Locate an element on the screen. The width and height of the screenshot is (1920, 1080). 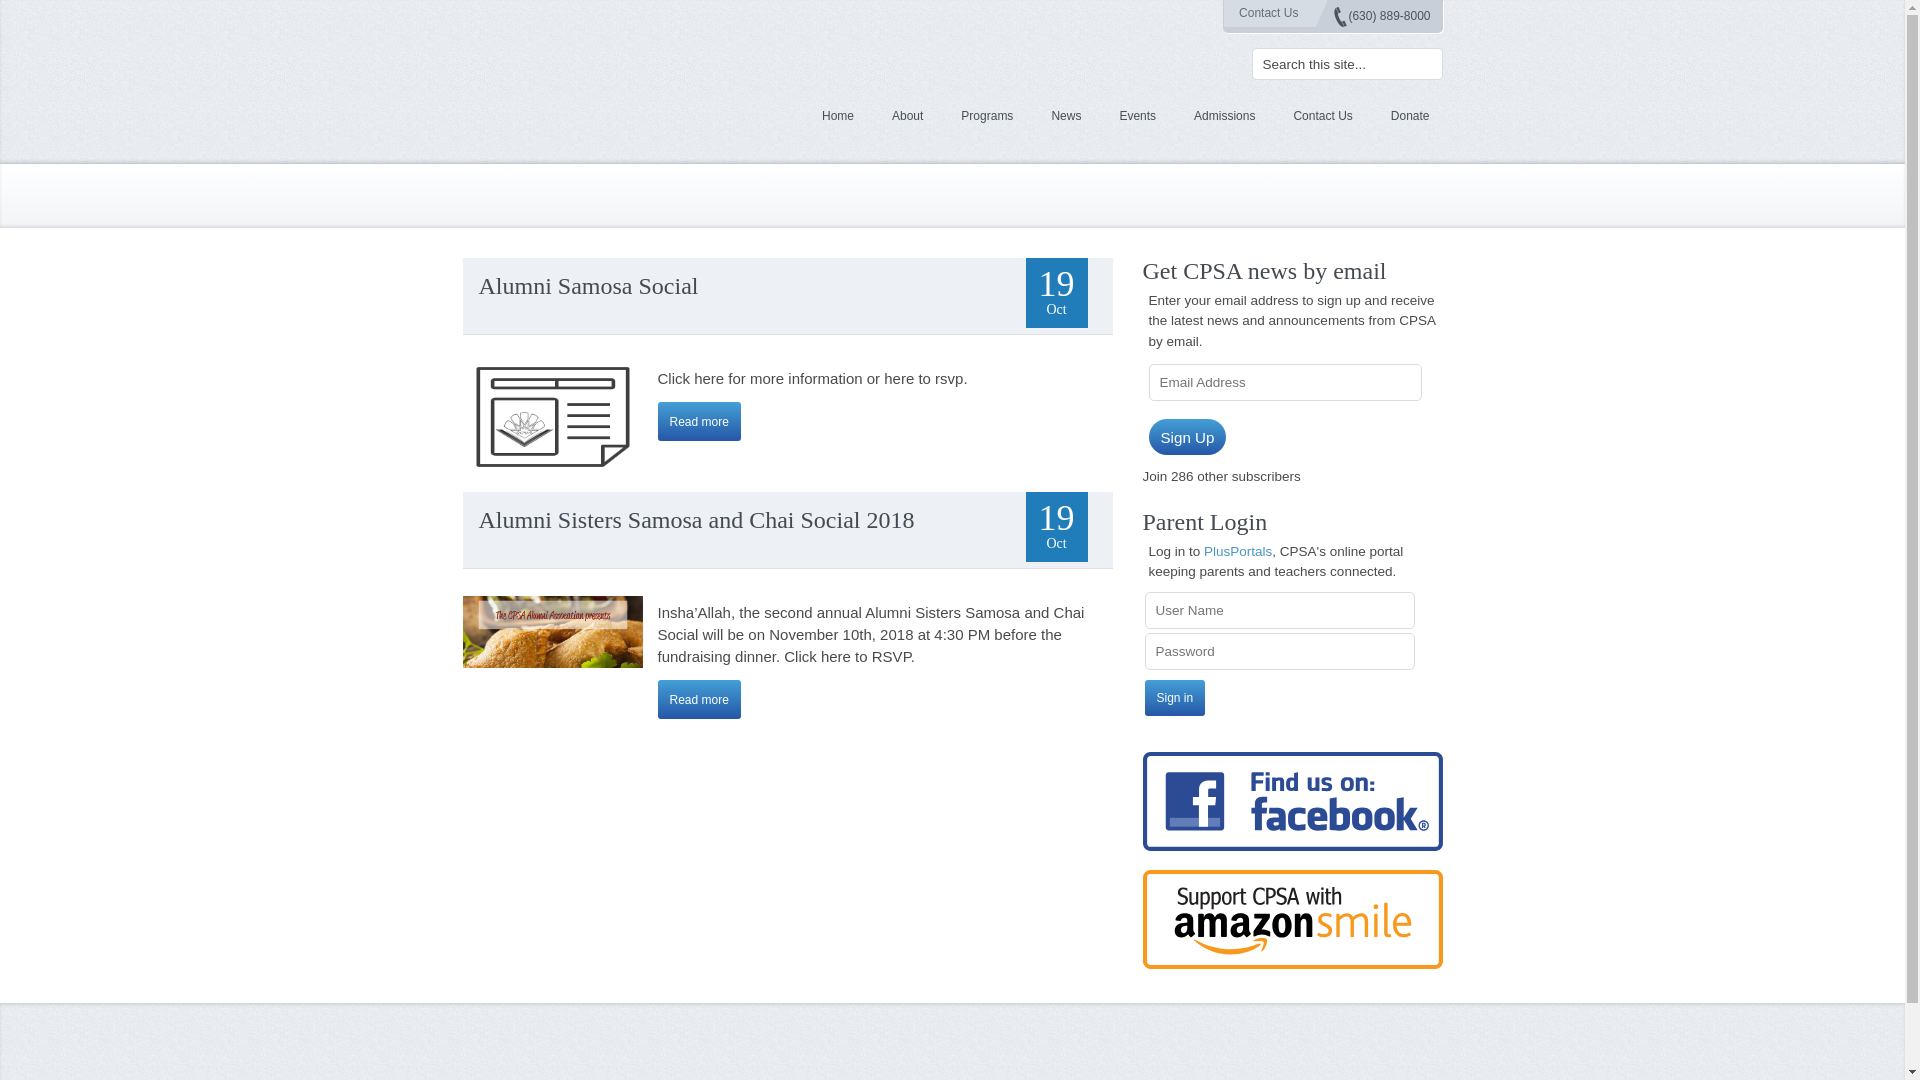
Programs is located at coordinates (986, 116).